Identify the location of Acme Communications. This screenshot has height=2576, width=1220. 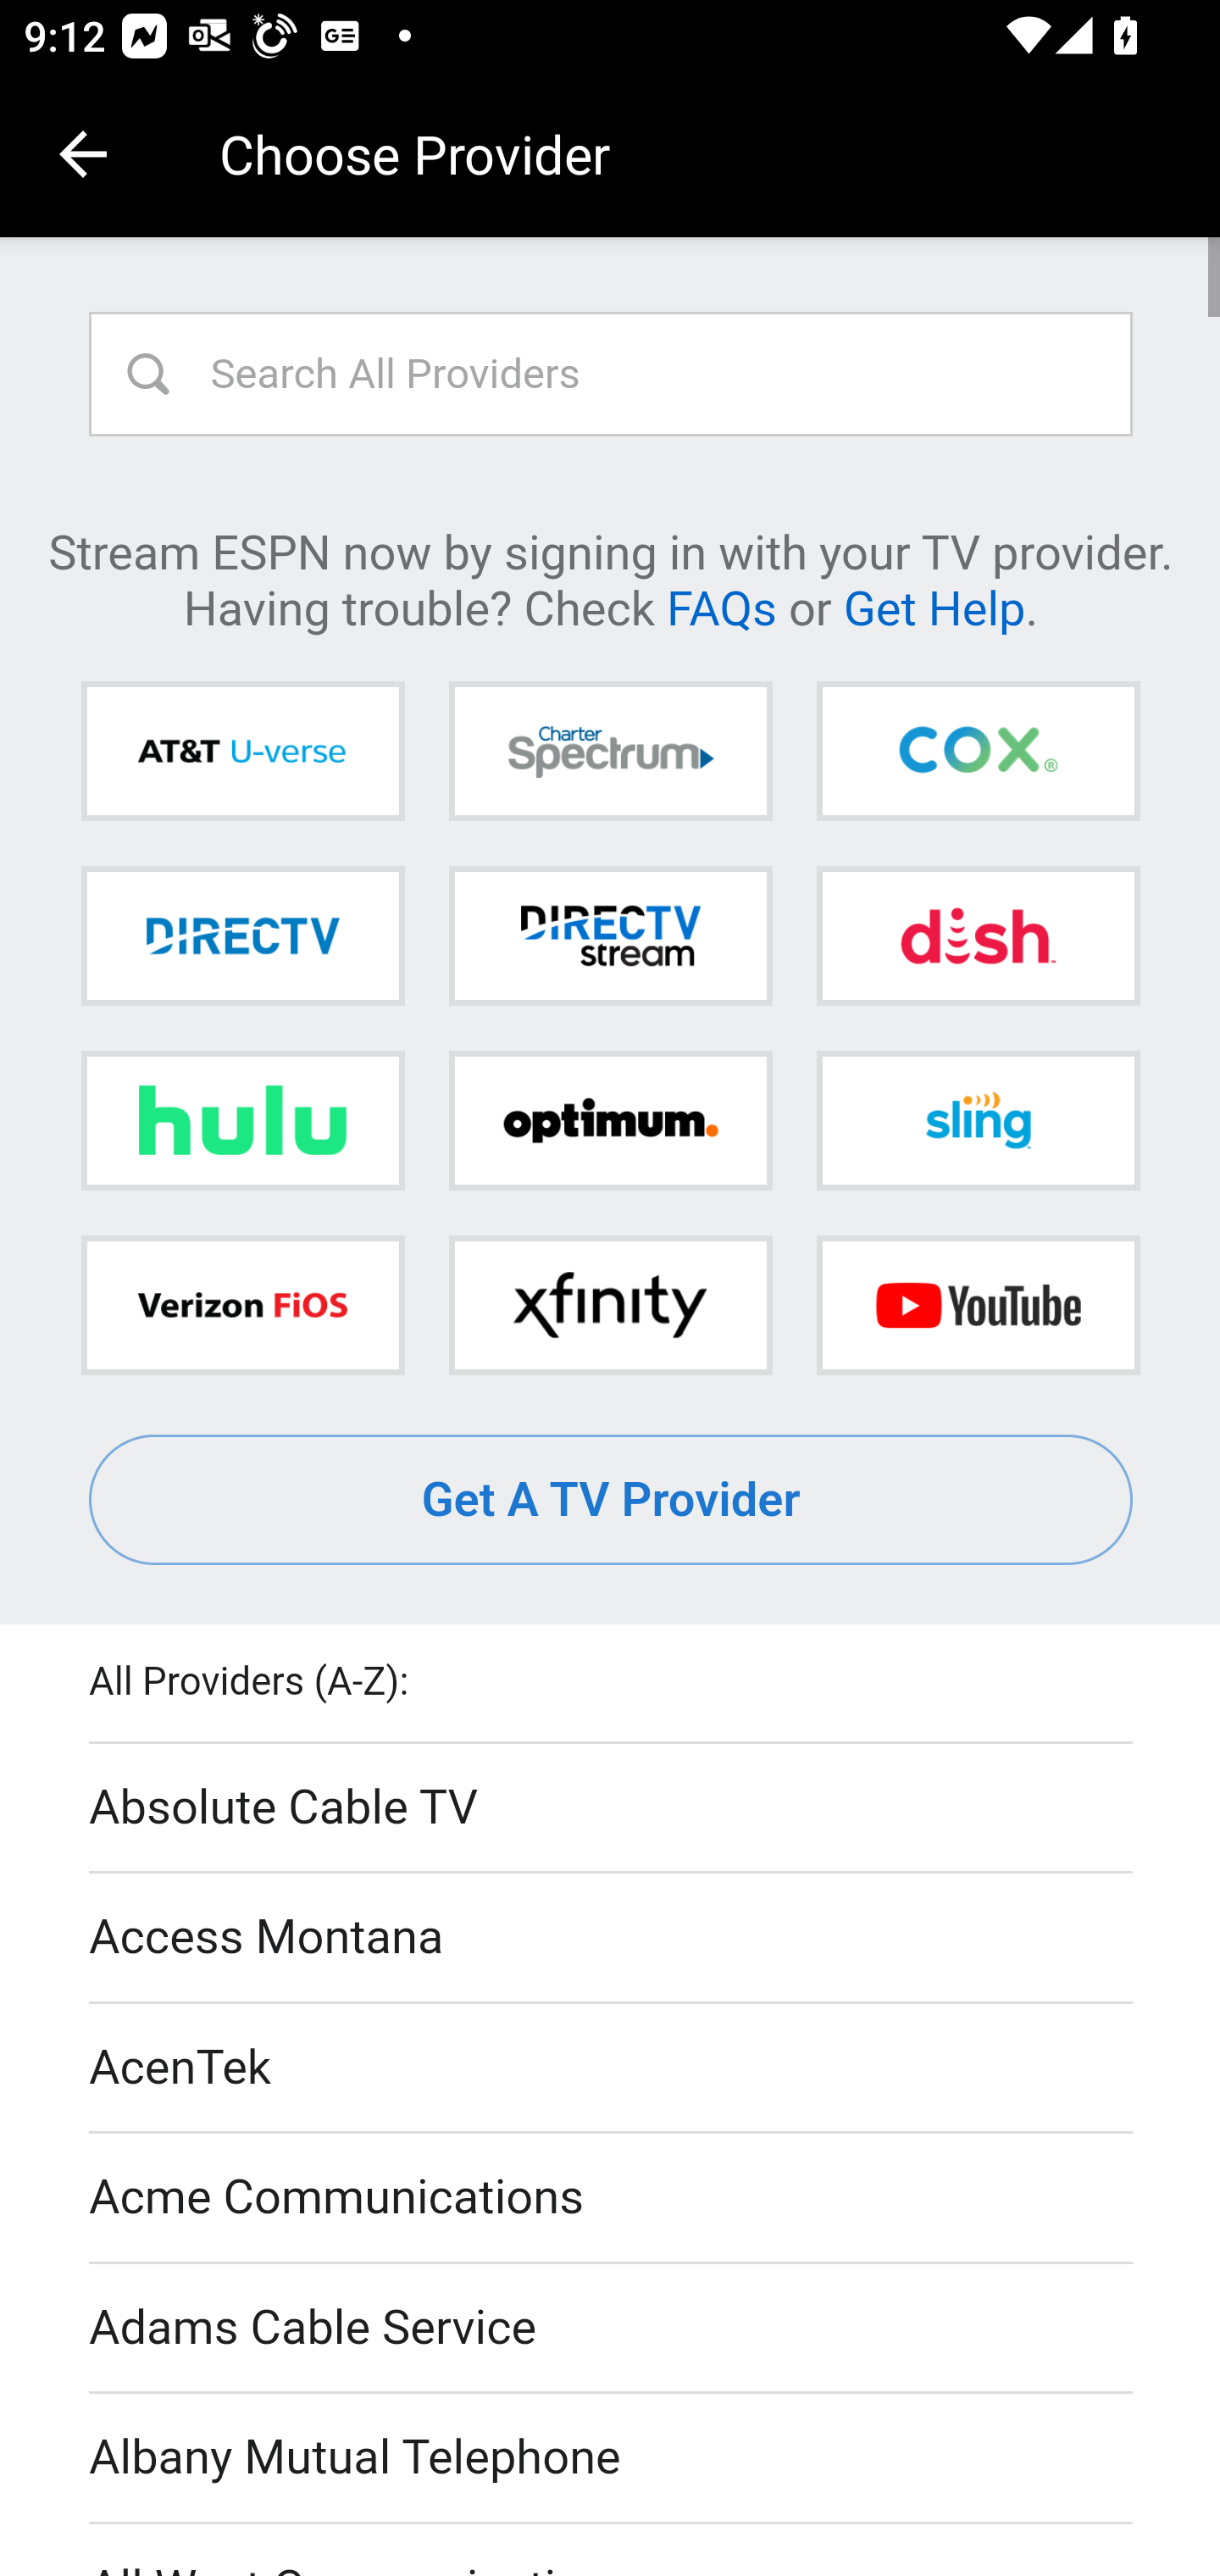
(612, 2200).